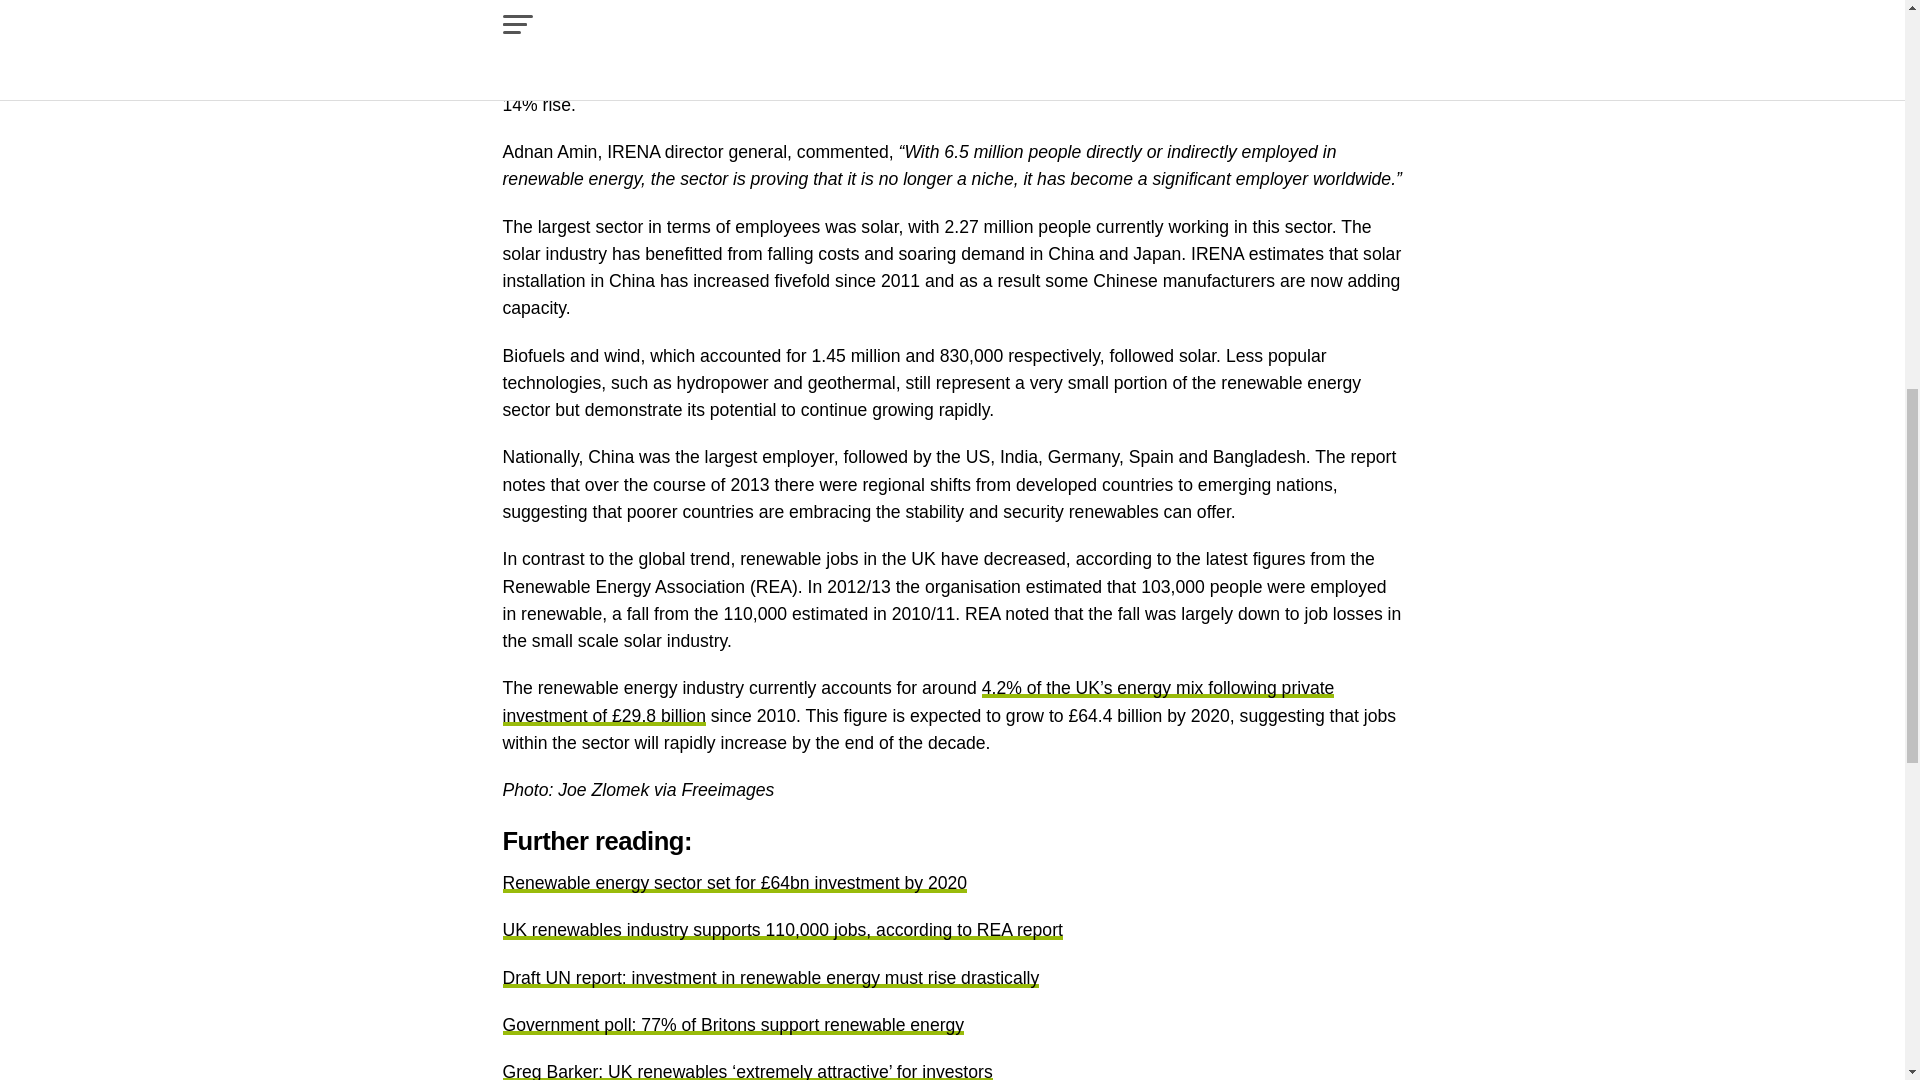  Describe the element at coordinates (721, 50) in the screenshot. I see `report` at that location.